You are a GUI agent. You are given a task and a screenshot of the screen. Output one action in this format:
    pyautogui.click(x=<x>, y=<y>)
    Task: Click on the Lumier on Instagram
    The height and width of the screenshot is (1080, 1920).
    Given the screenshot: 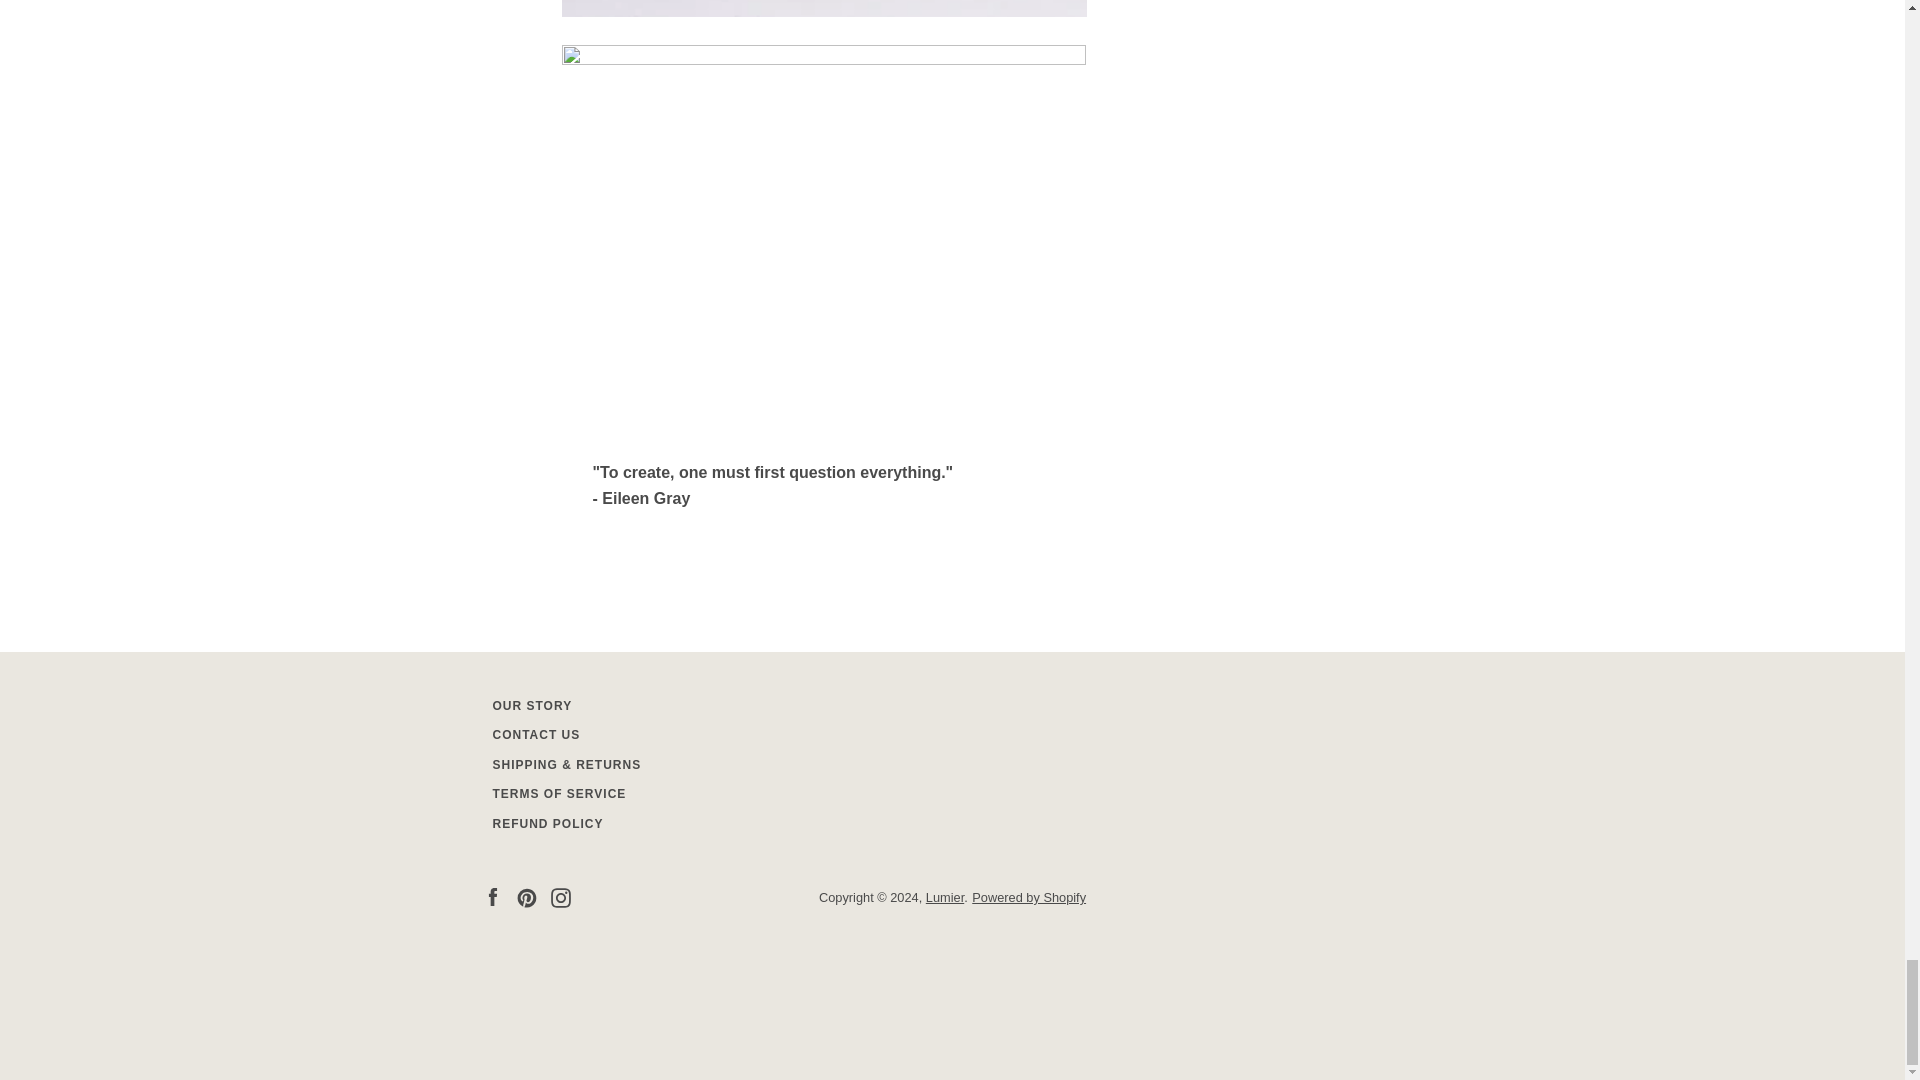 What is the action you would take?
    pyautogui.click(x=560, y=896)
    